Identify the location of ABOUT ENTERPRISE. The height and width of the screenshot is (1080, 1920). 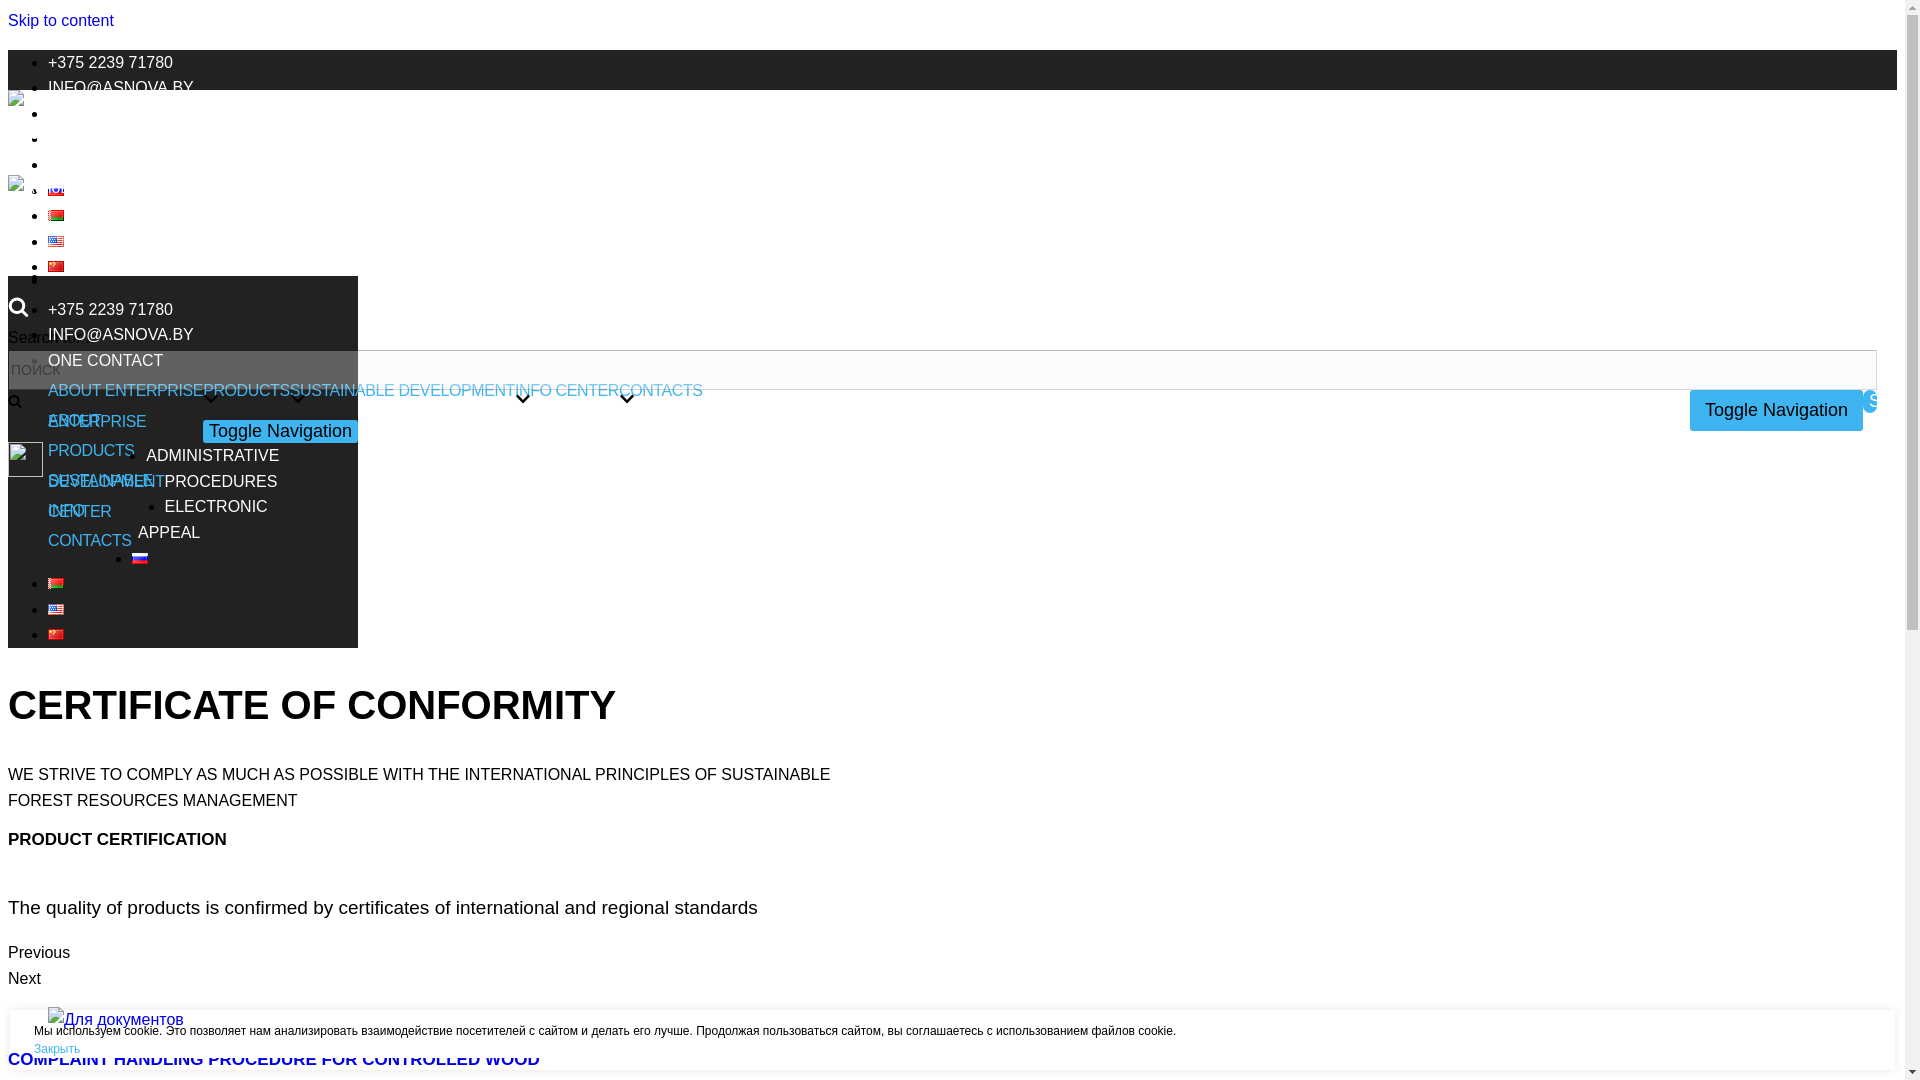
(97, 435).